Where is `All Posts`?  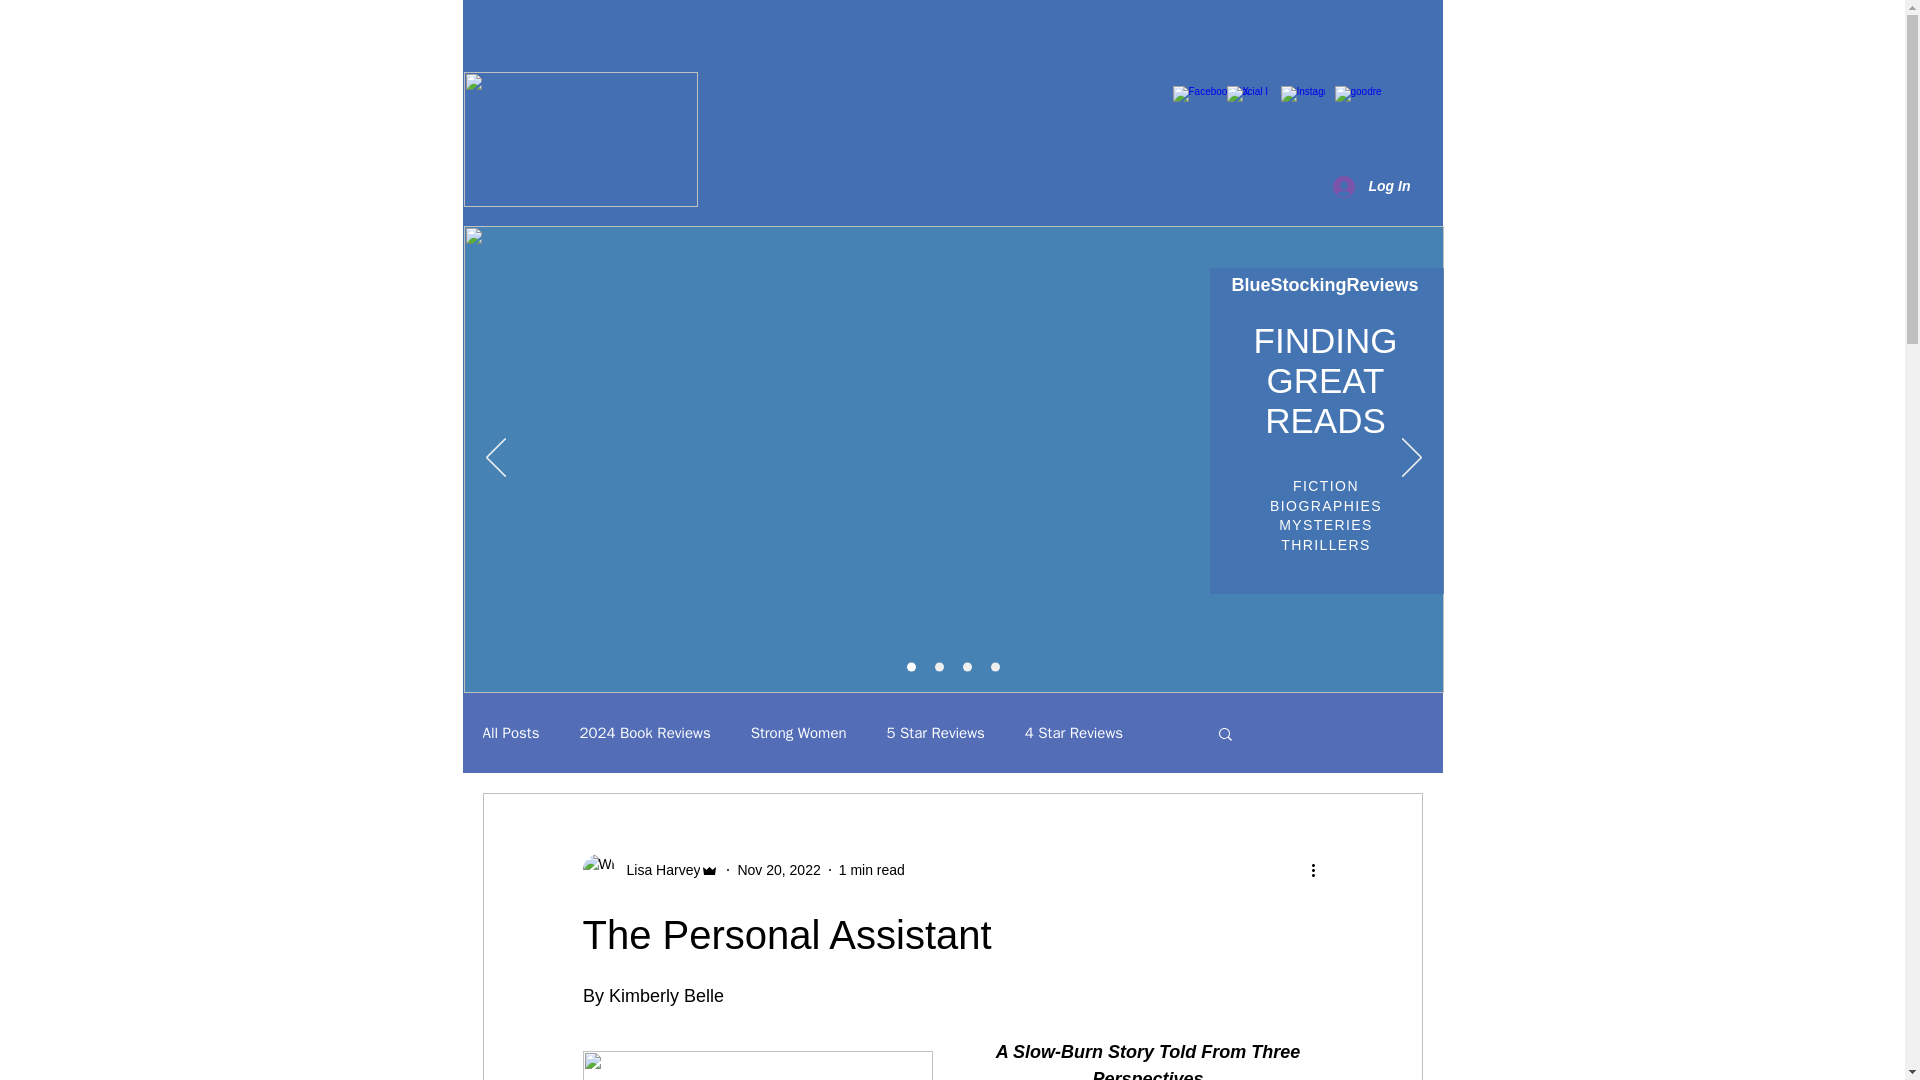 All Posts is located at coordinates (510, 733).